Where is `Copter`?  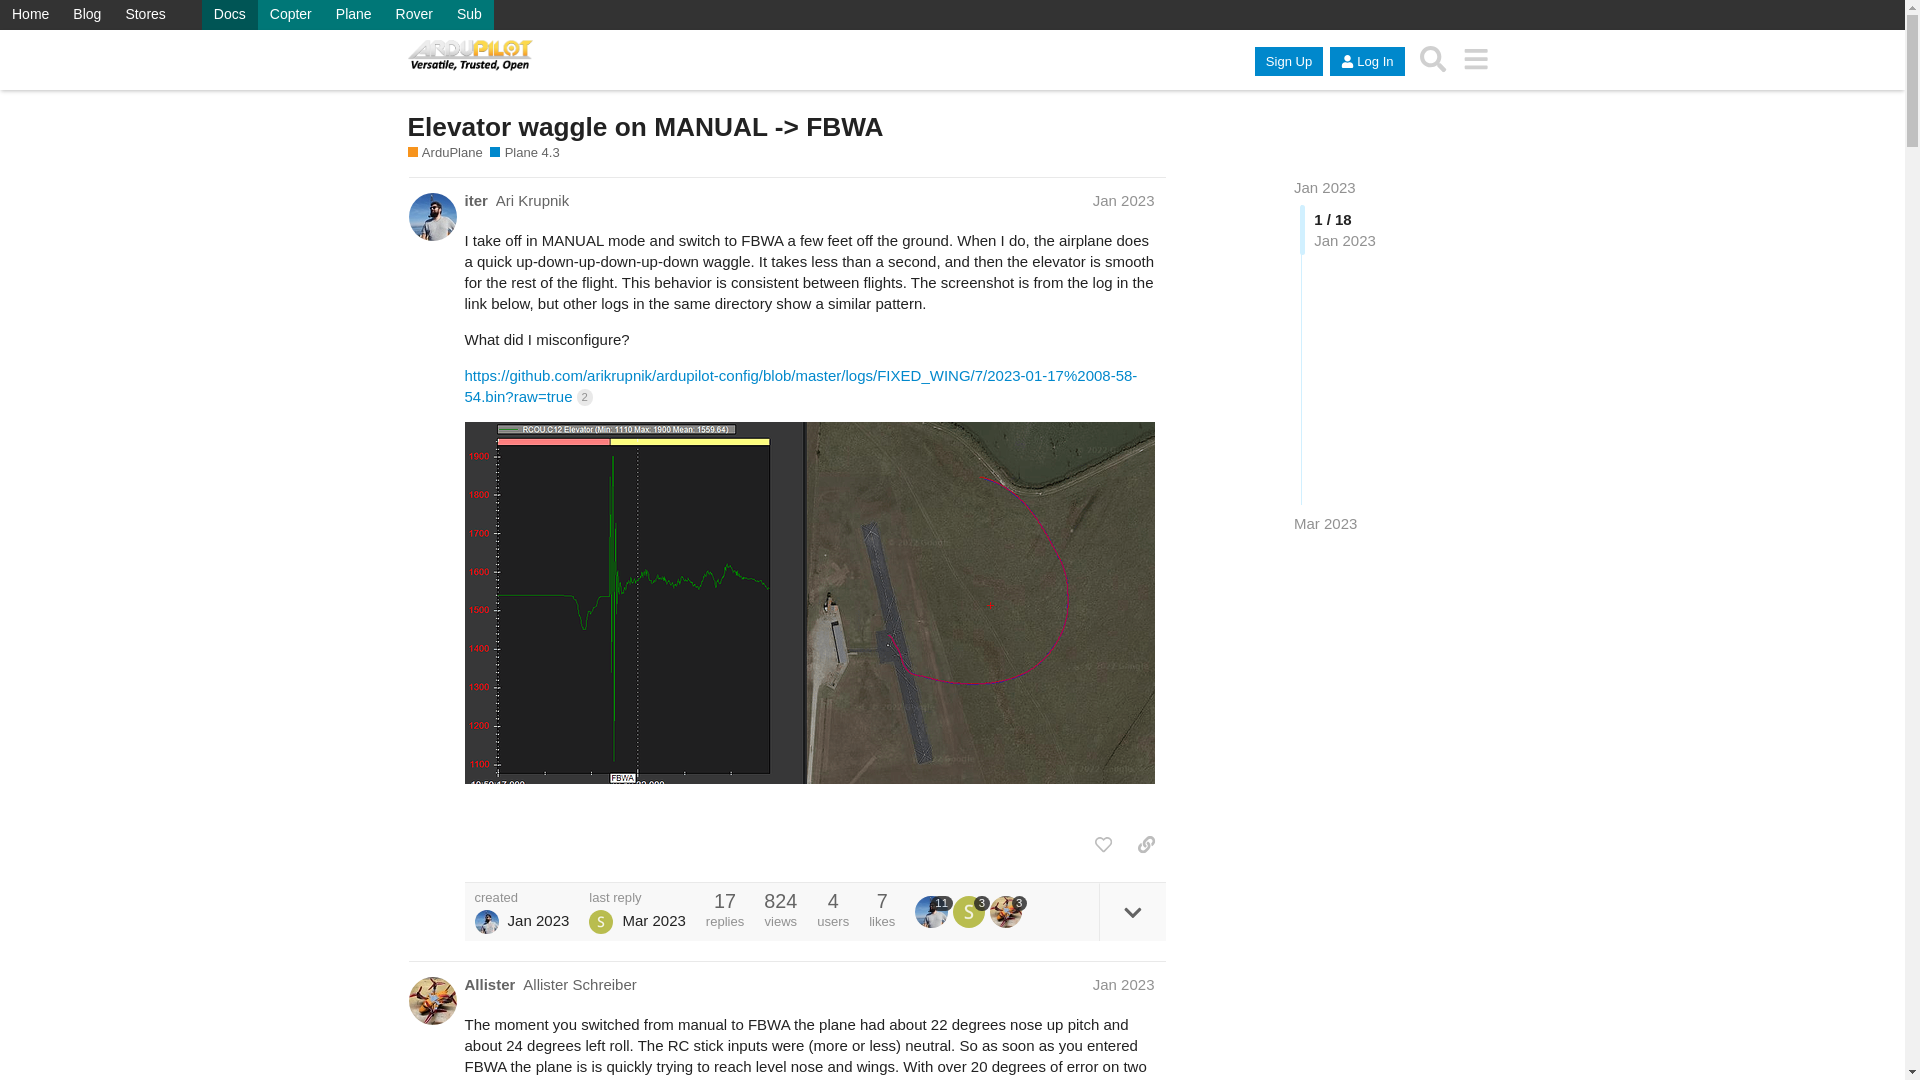
Copter is located at coordinates (290, 15).